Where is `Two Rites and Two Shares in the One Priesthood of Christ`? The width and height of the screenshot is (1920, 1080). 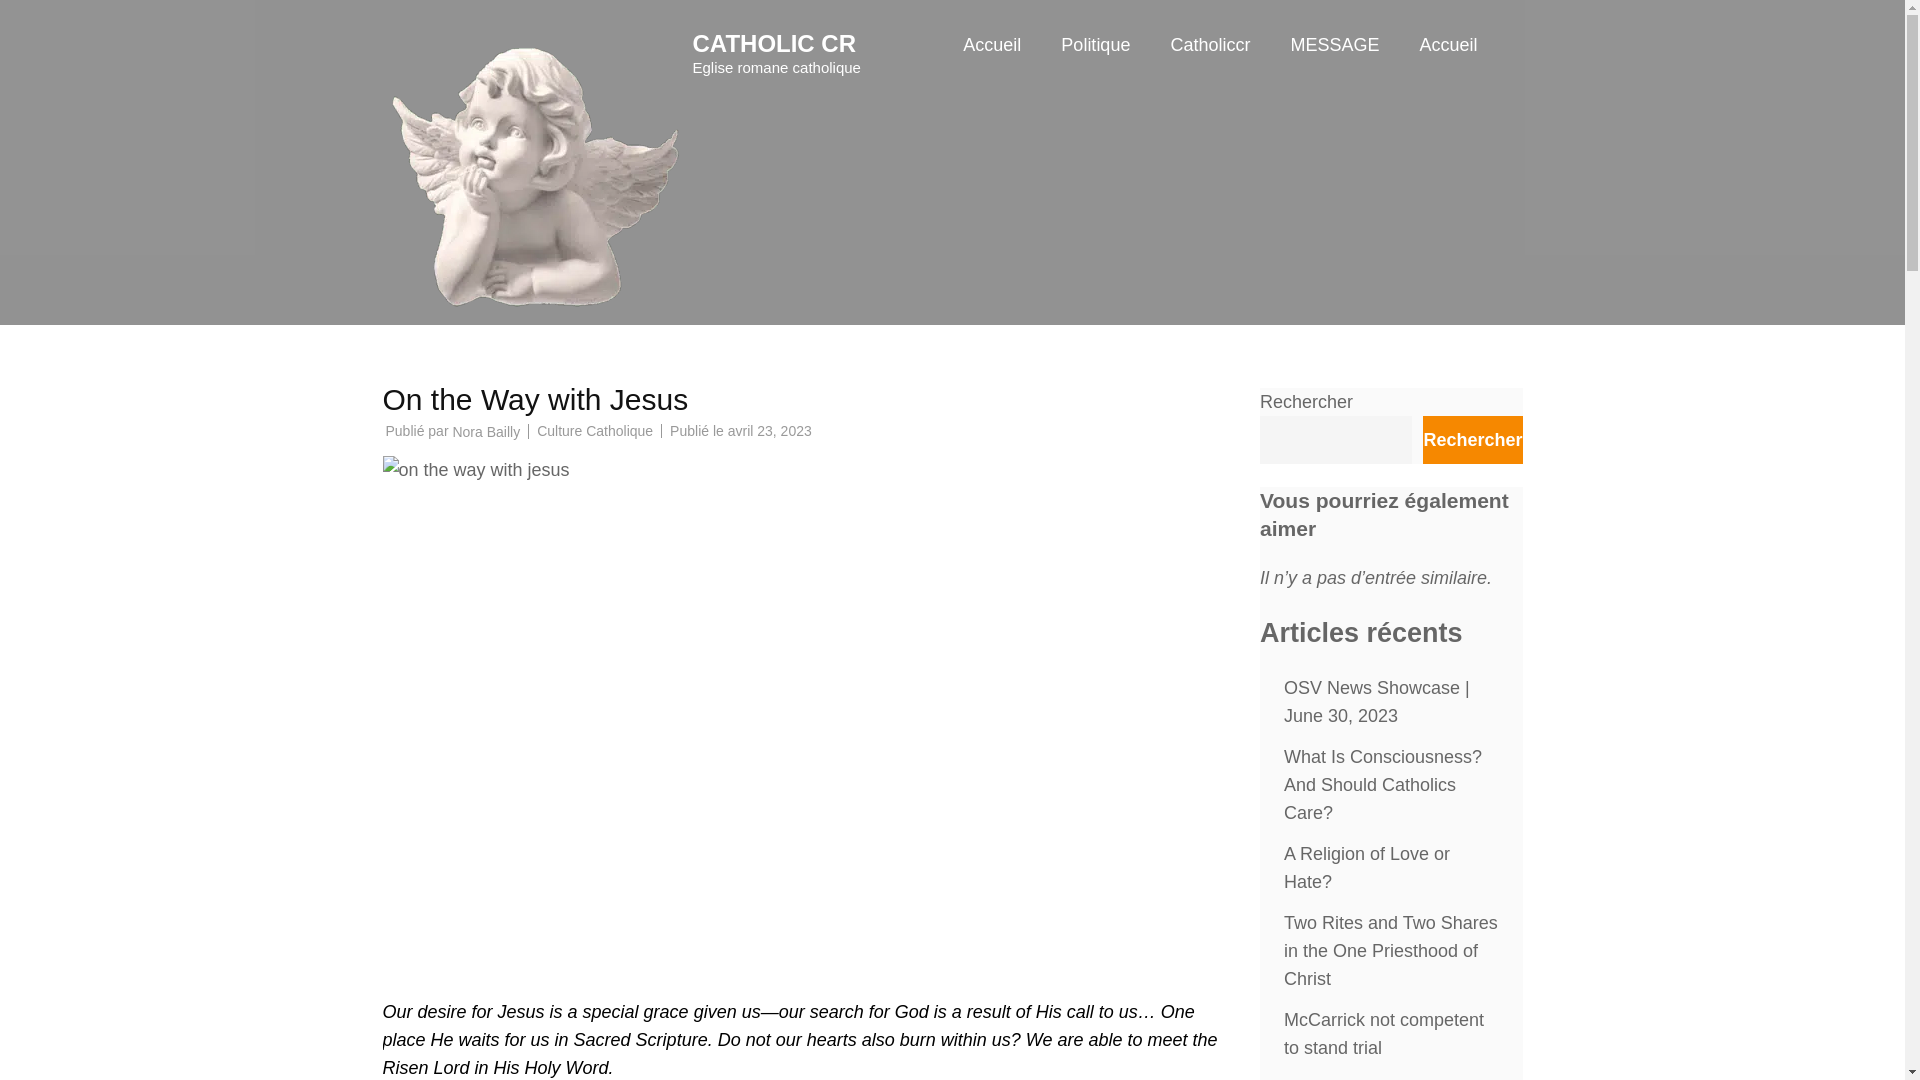
Two Rites and Two Shares in the One Priesthood of Christ is located at coordinates (1390, 950).